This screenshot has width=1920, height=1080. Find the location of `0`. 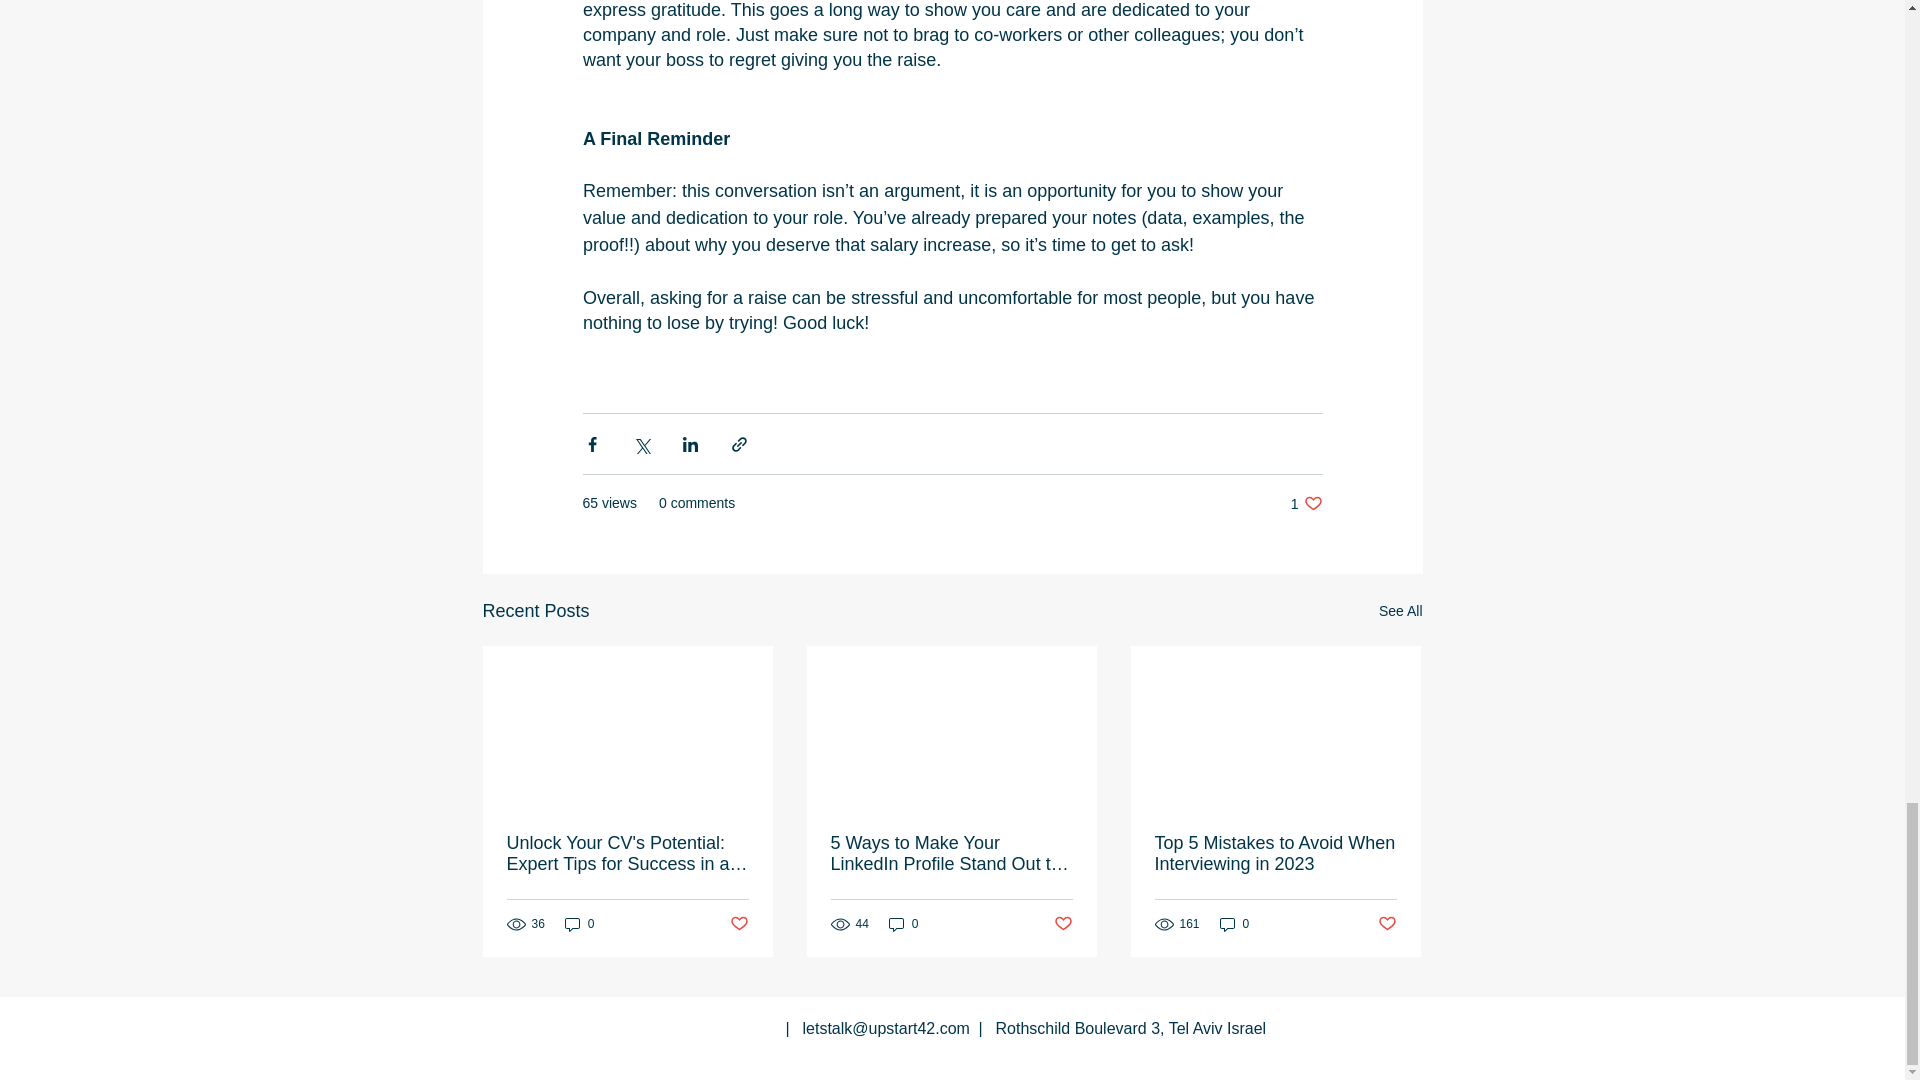

0 is located at coordinates (580, 924).